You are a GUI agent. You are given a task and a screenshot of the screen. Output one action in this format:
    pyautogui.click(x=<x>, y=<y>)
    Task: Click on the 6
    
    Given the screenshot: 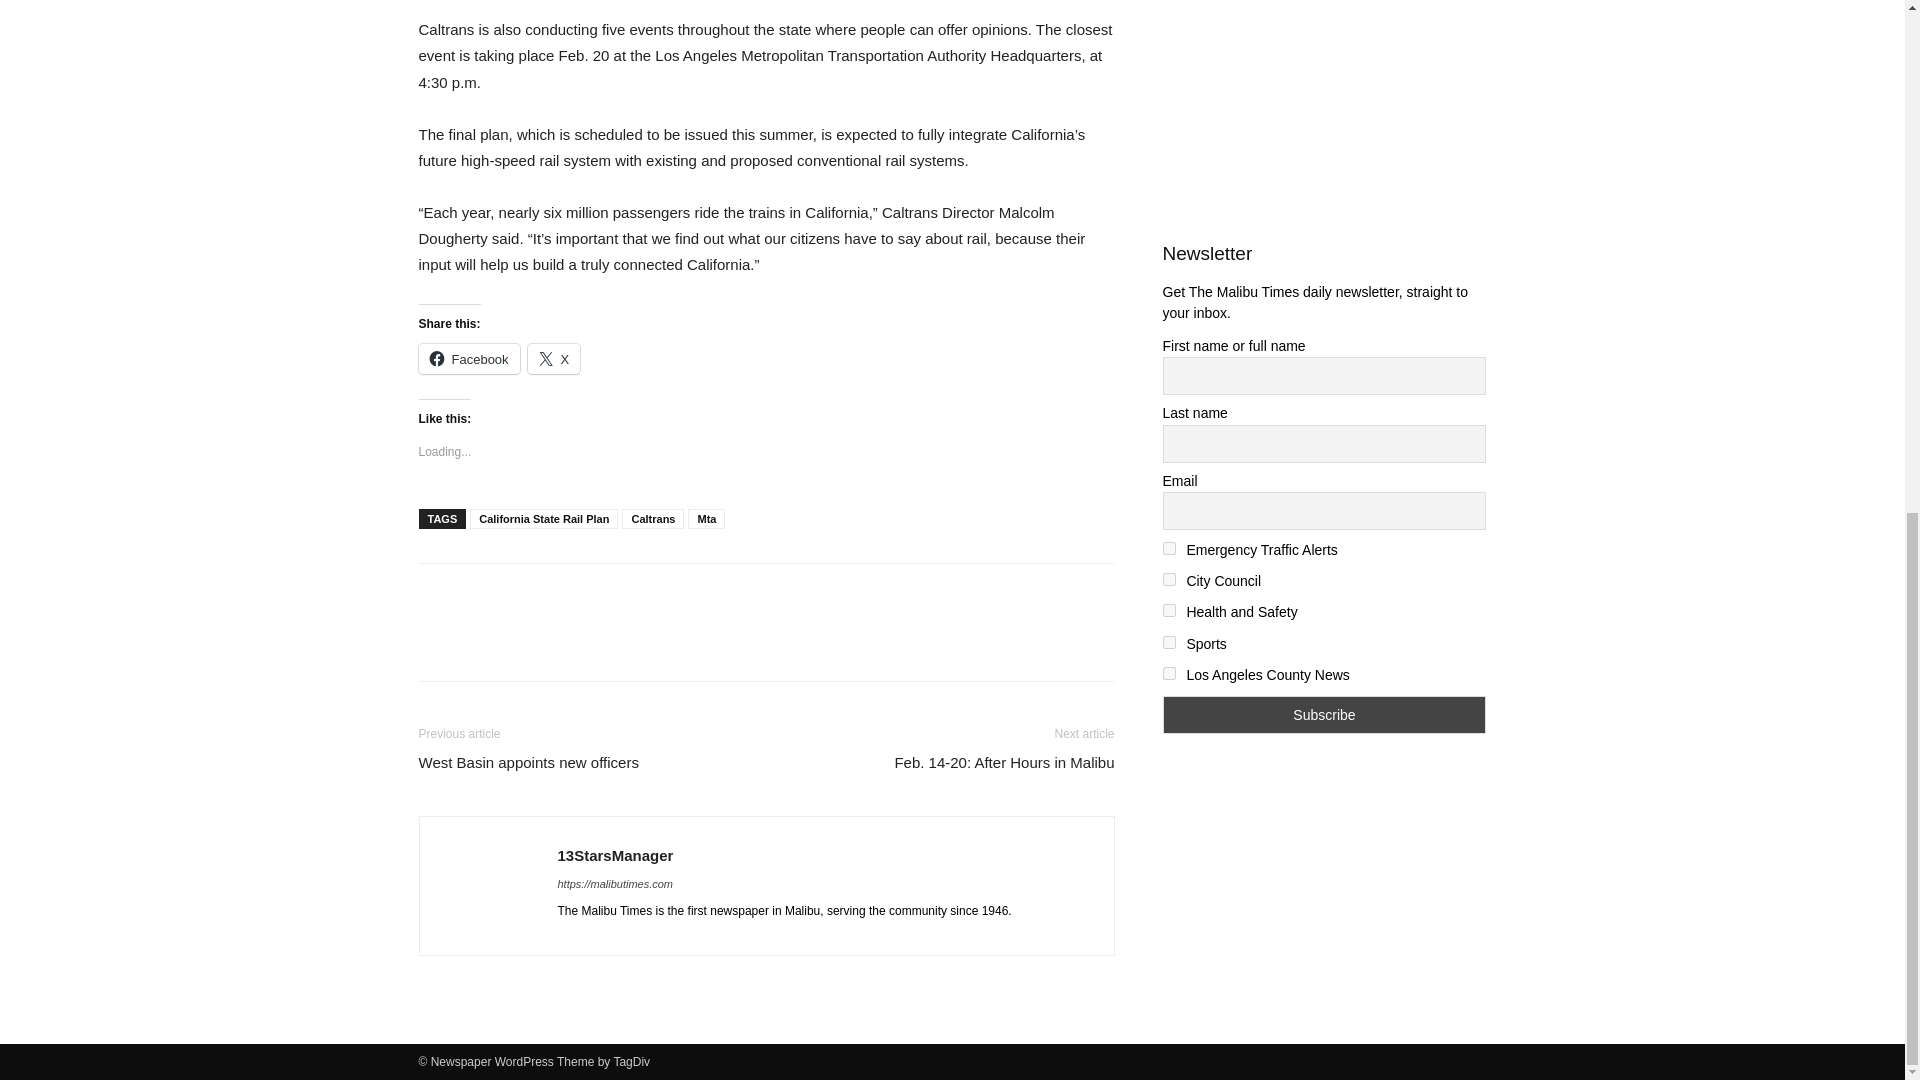 What is the action you would take?
    pyautogui.click(x=1168, y=674)
    